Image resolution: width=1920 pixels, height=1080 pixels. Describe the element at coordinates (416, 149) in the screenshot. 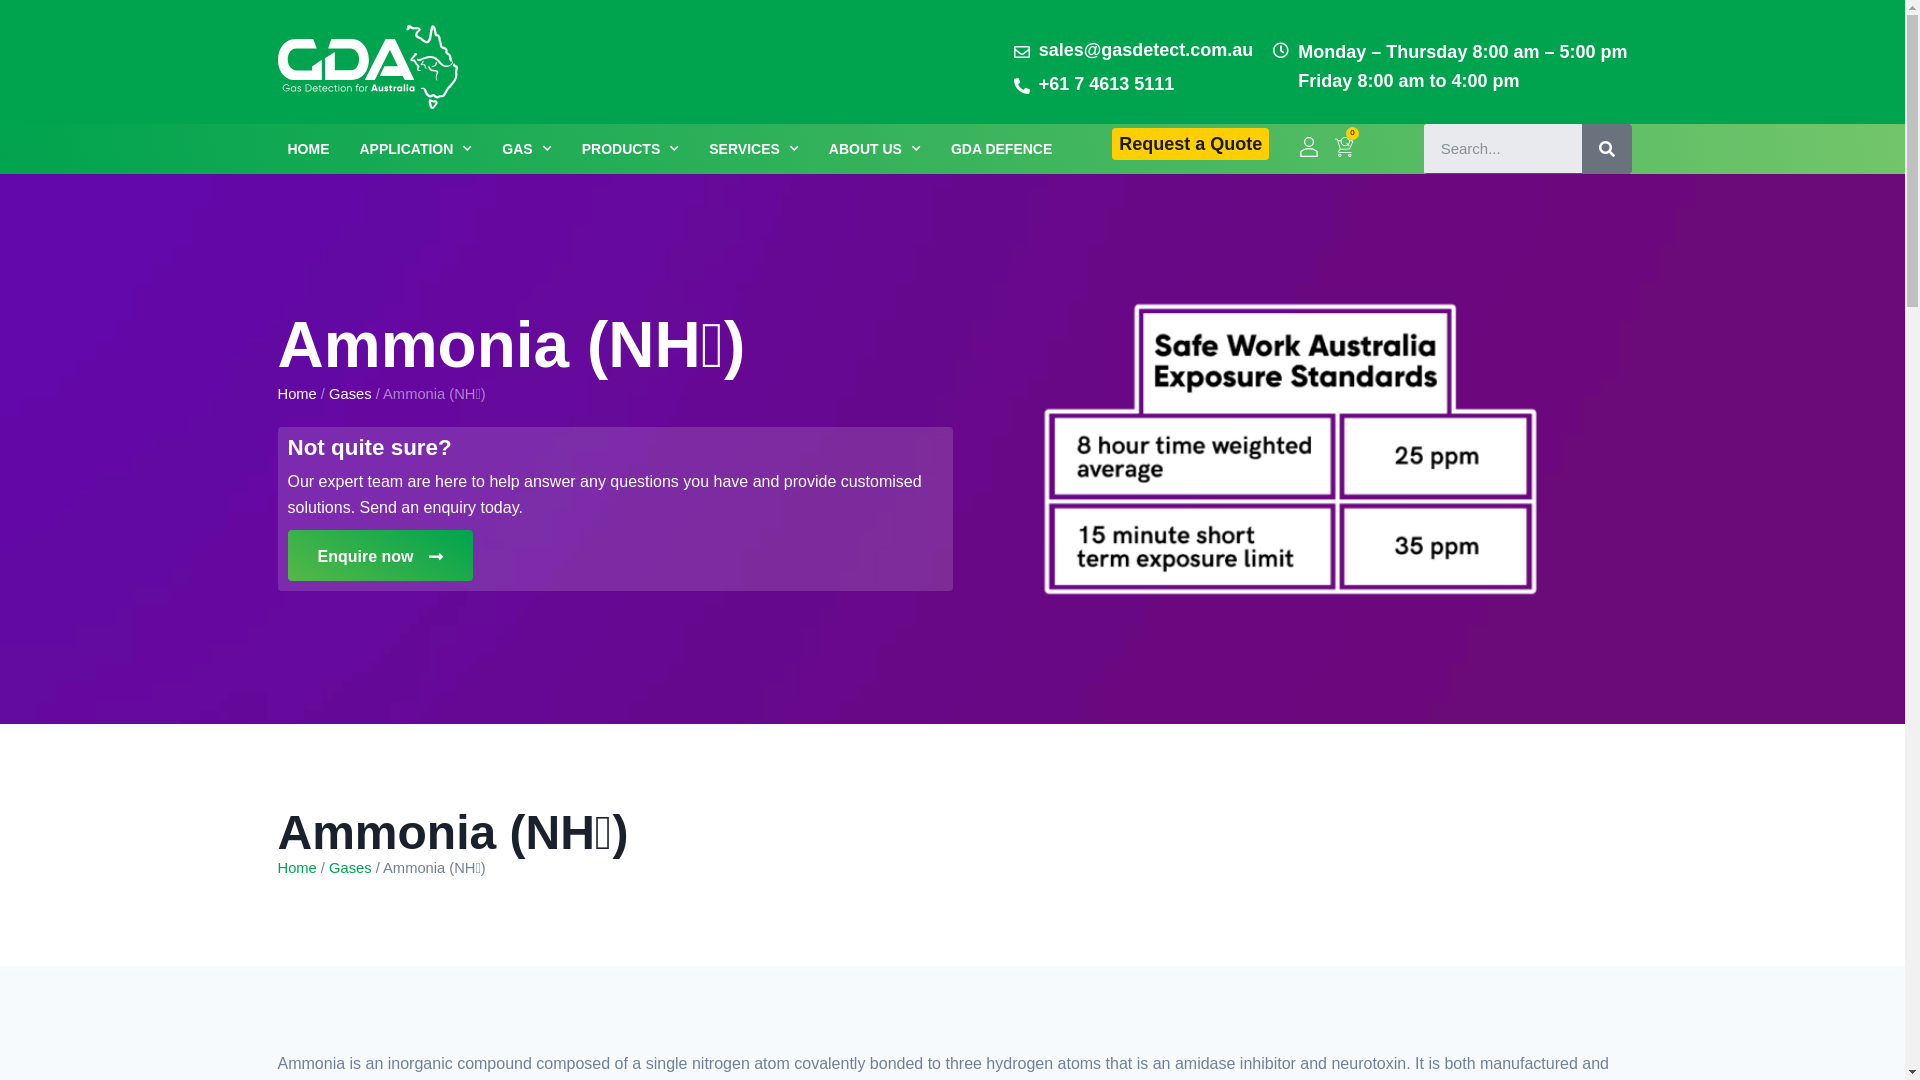

I see `APPLICATION` at that location.